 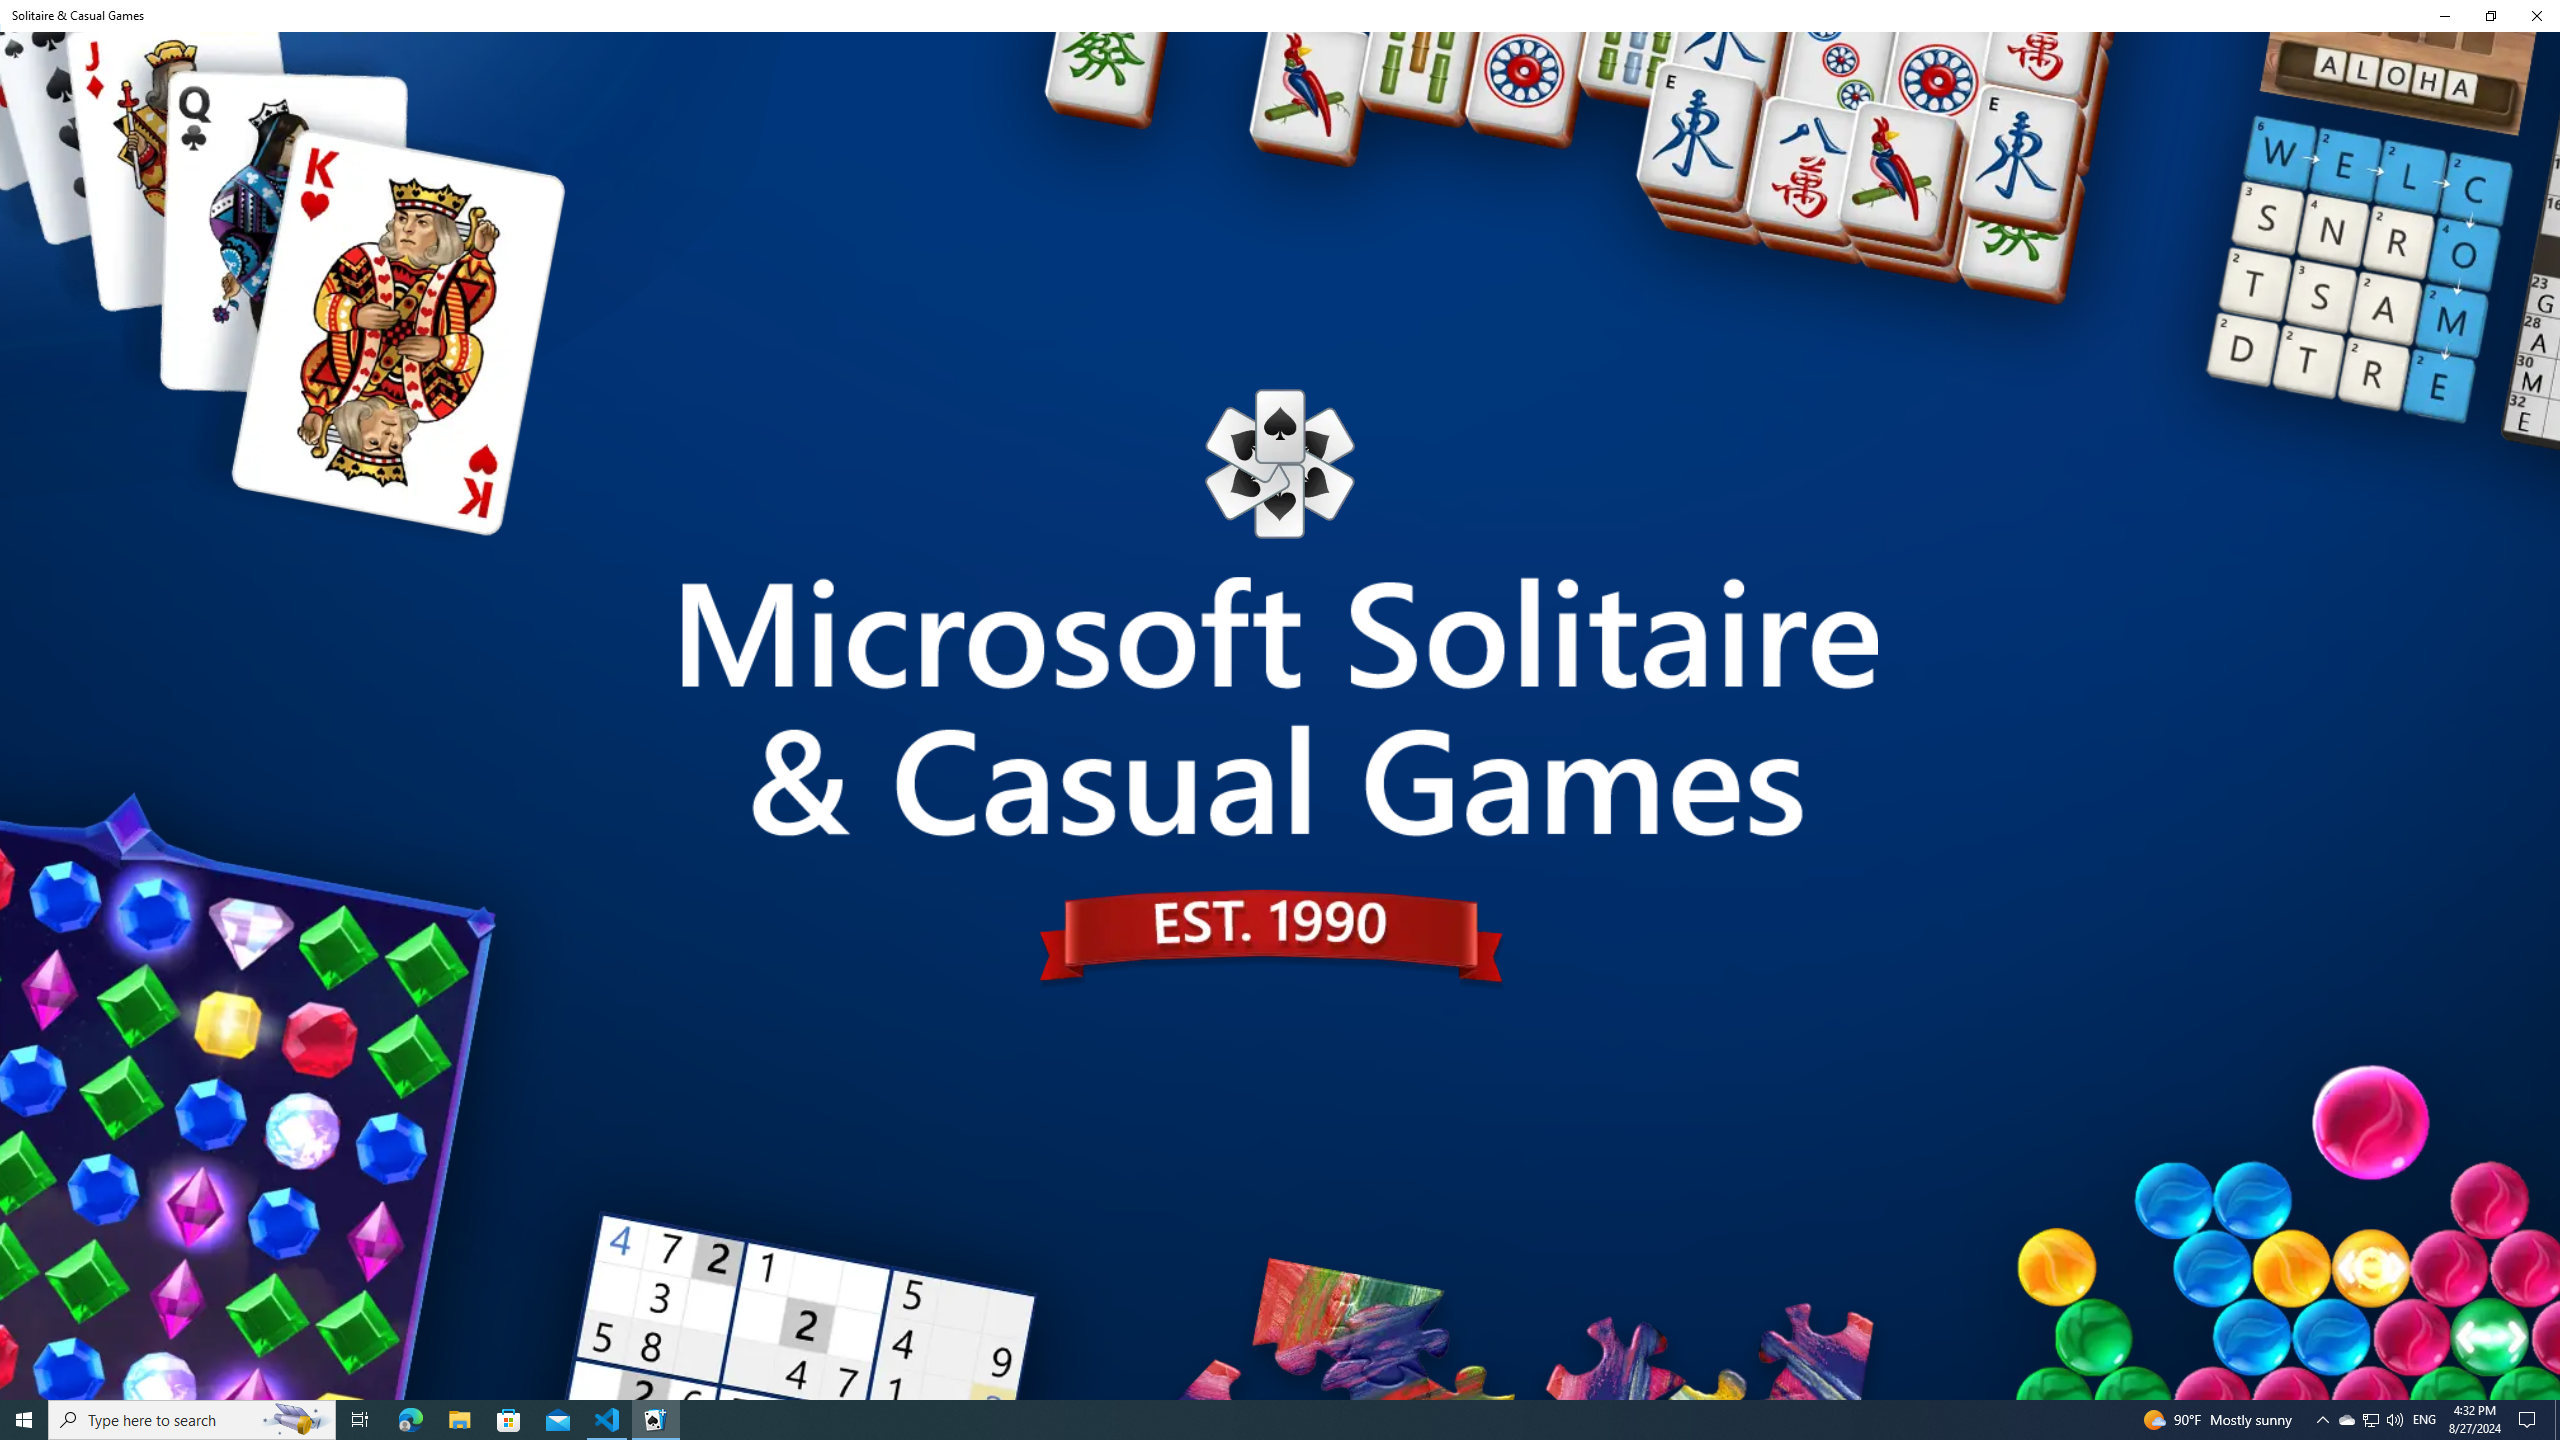 I want to click on User Promoted Notification Area, so click(x=360, y=1420).